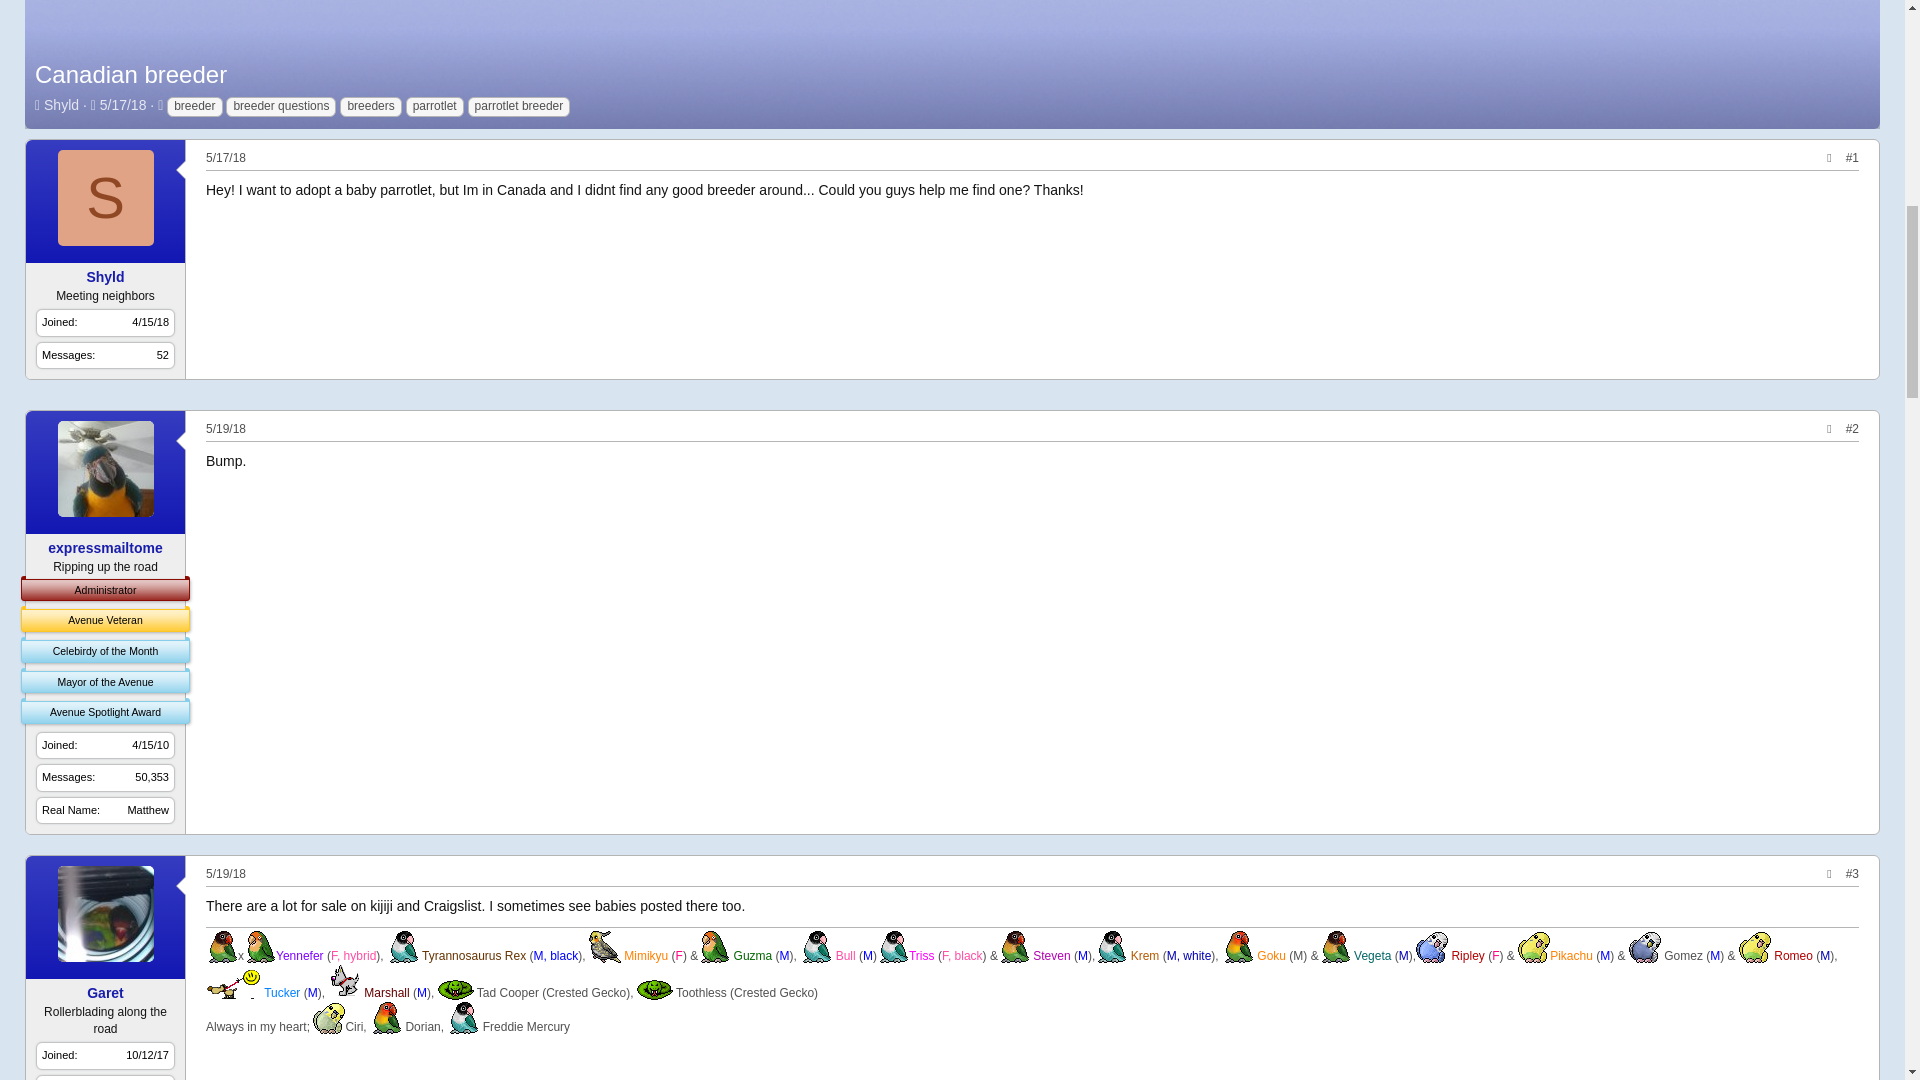 The height and width of the screenshot is (1080, 1920). What do you see at coordinates (402, 946) in the screenshot?
I see `Bml    :bml:` at bounding box center [402, 946].